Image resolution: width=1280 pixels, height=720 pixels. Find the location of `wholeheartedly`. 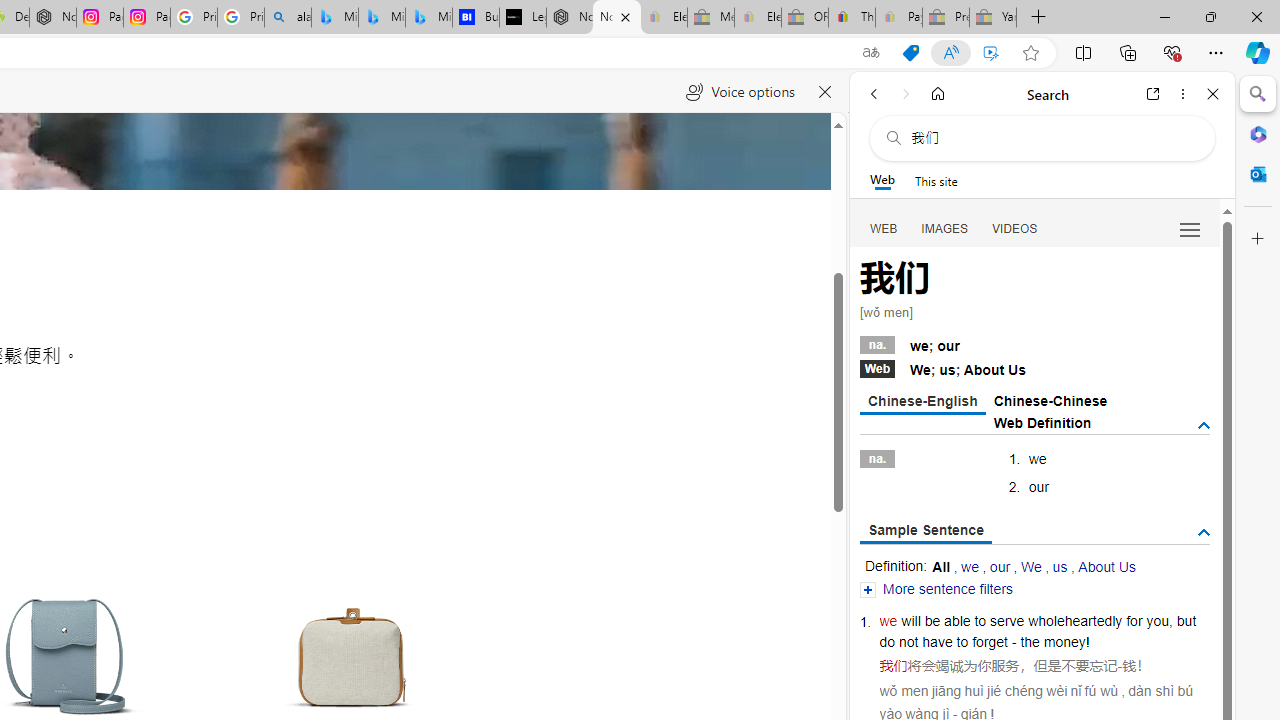

wholeheartedly is located at coordinates (1074, 620).